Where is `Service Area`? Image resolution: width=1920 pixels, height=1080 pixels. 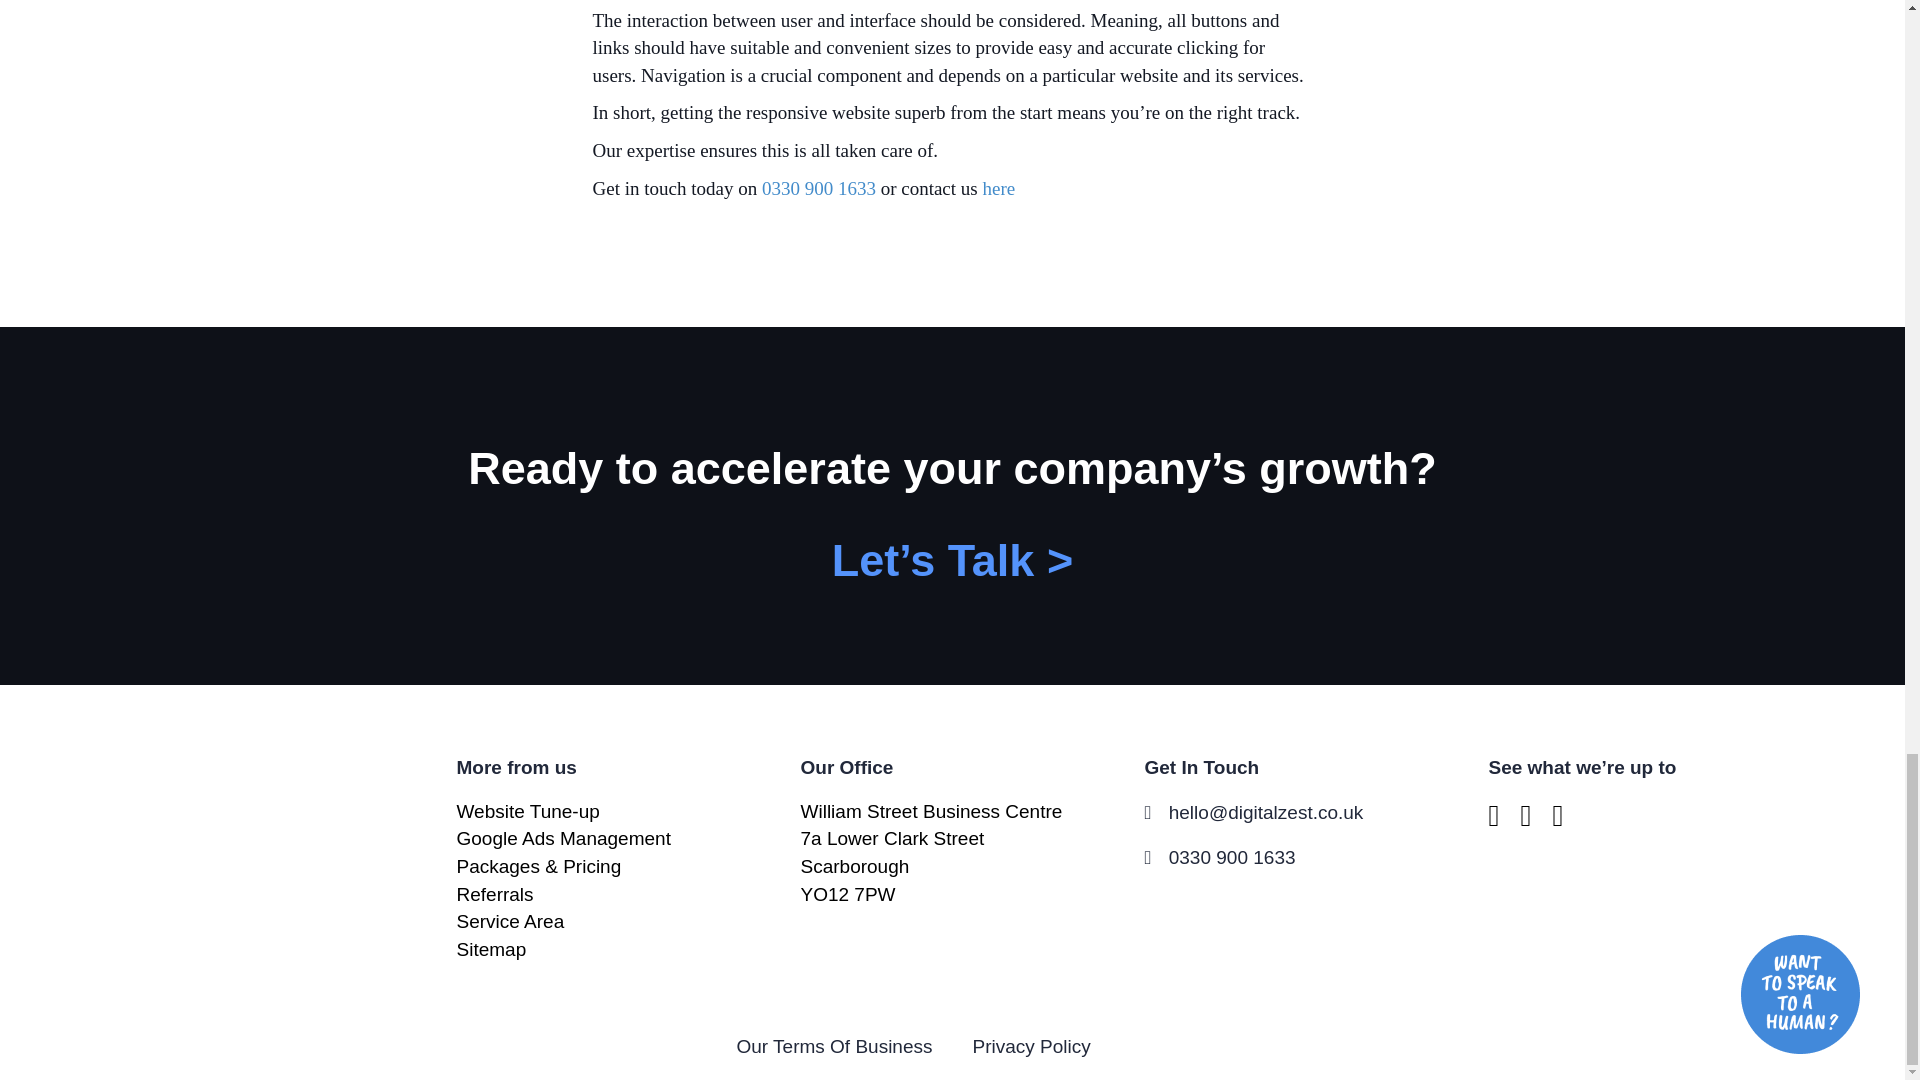 Service Area is located at coordinates (510, 922).